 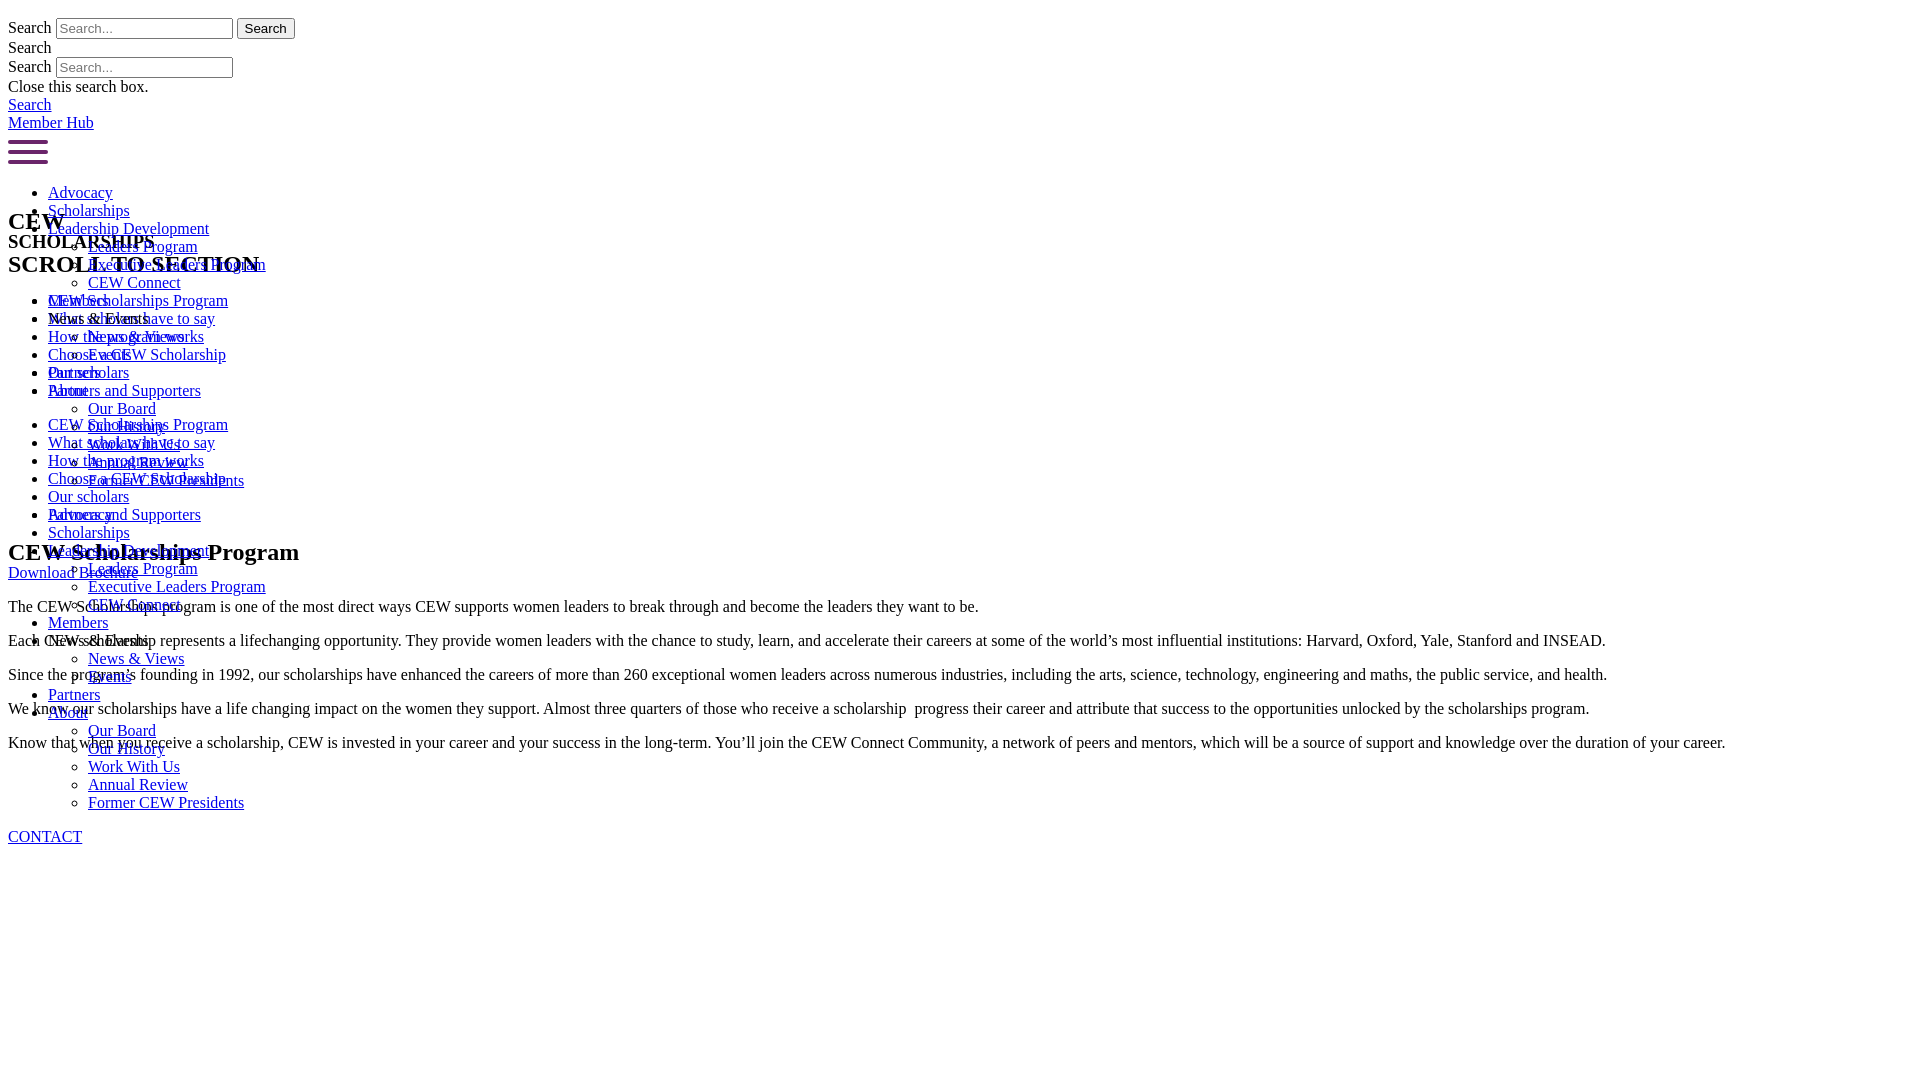 I want to click on How the program works, so click(x=126, y=336).